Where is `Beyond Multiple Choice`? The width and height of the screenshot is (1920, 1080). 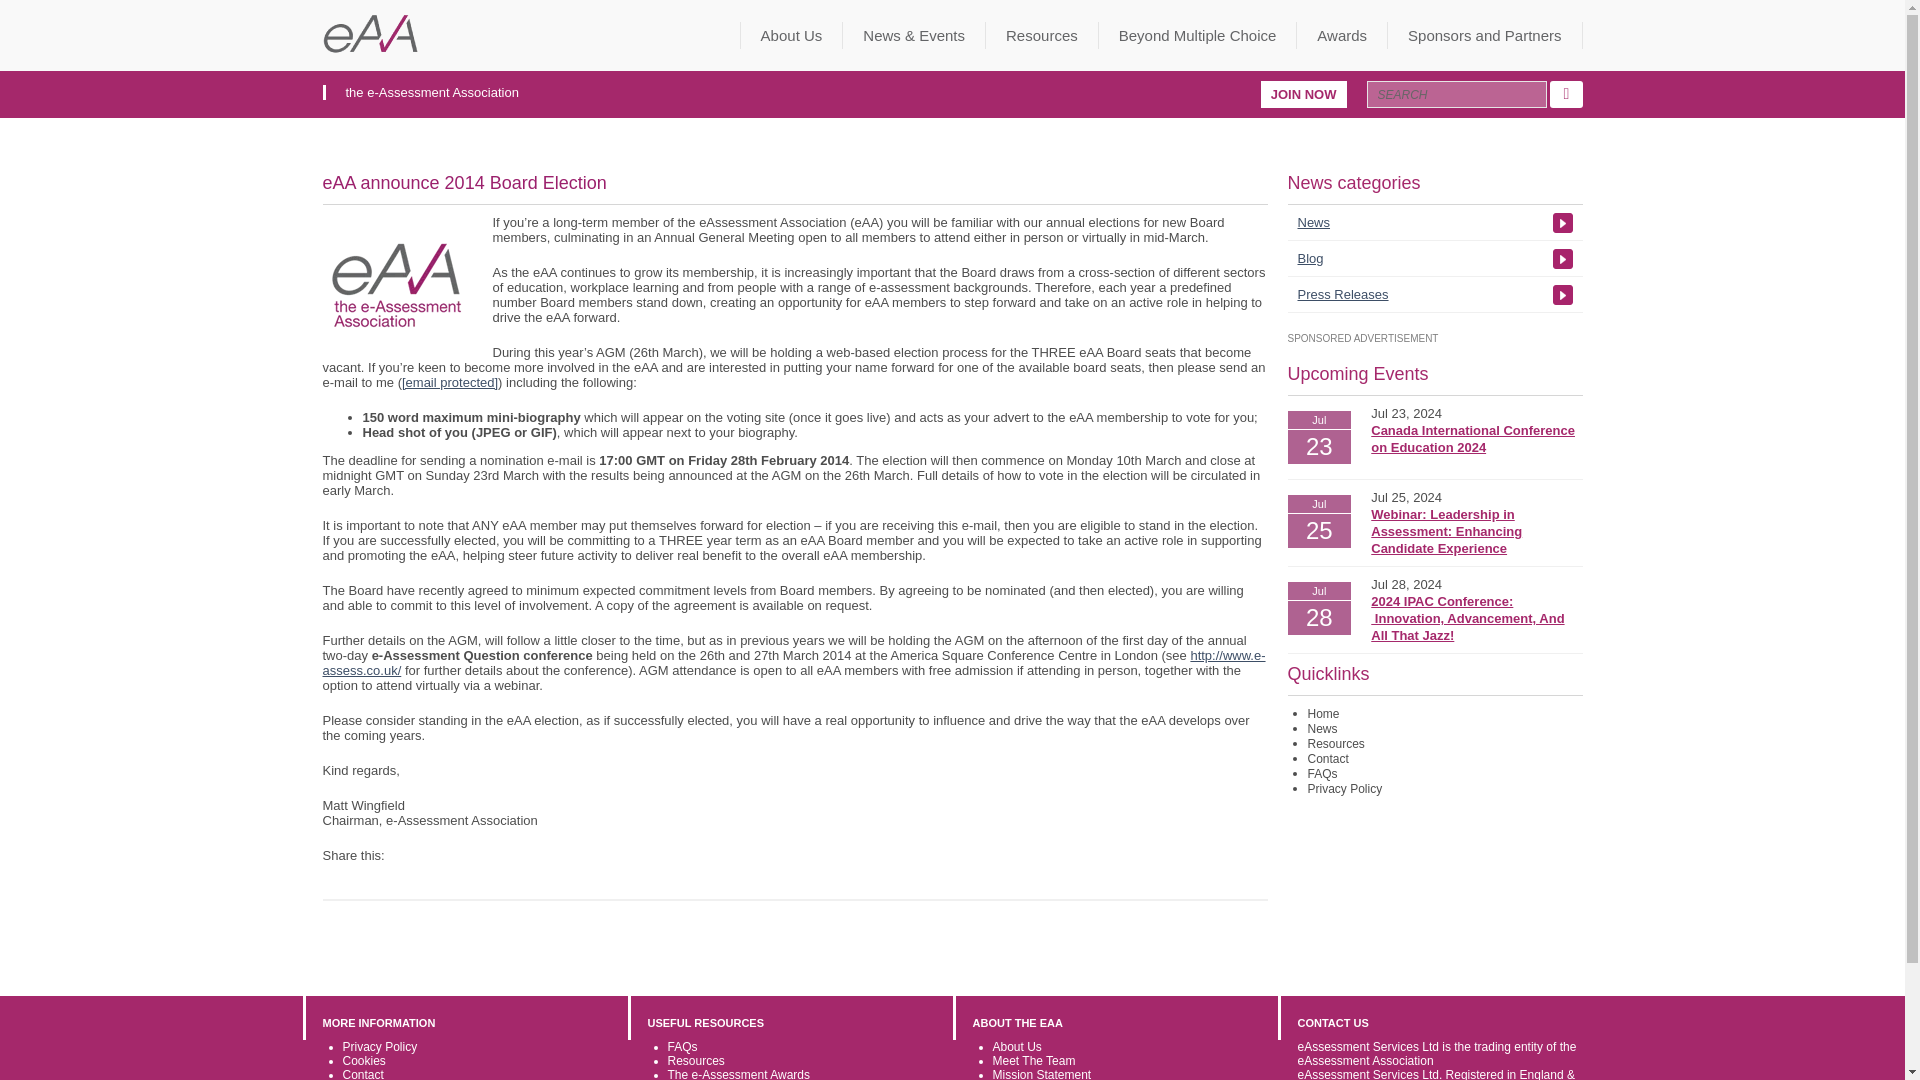
Beyond Multiple Choice is located at coordinates (1198, 34).